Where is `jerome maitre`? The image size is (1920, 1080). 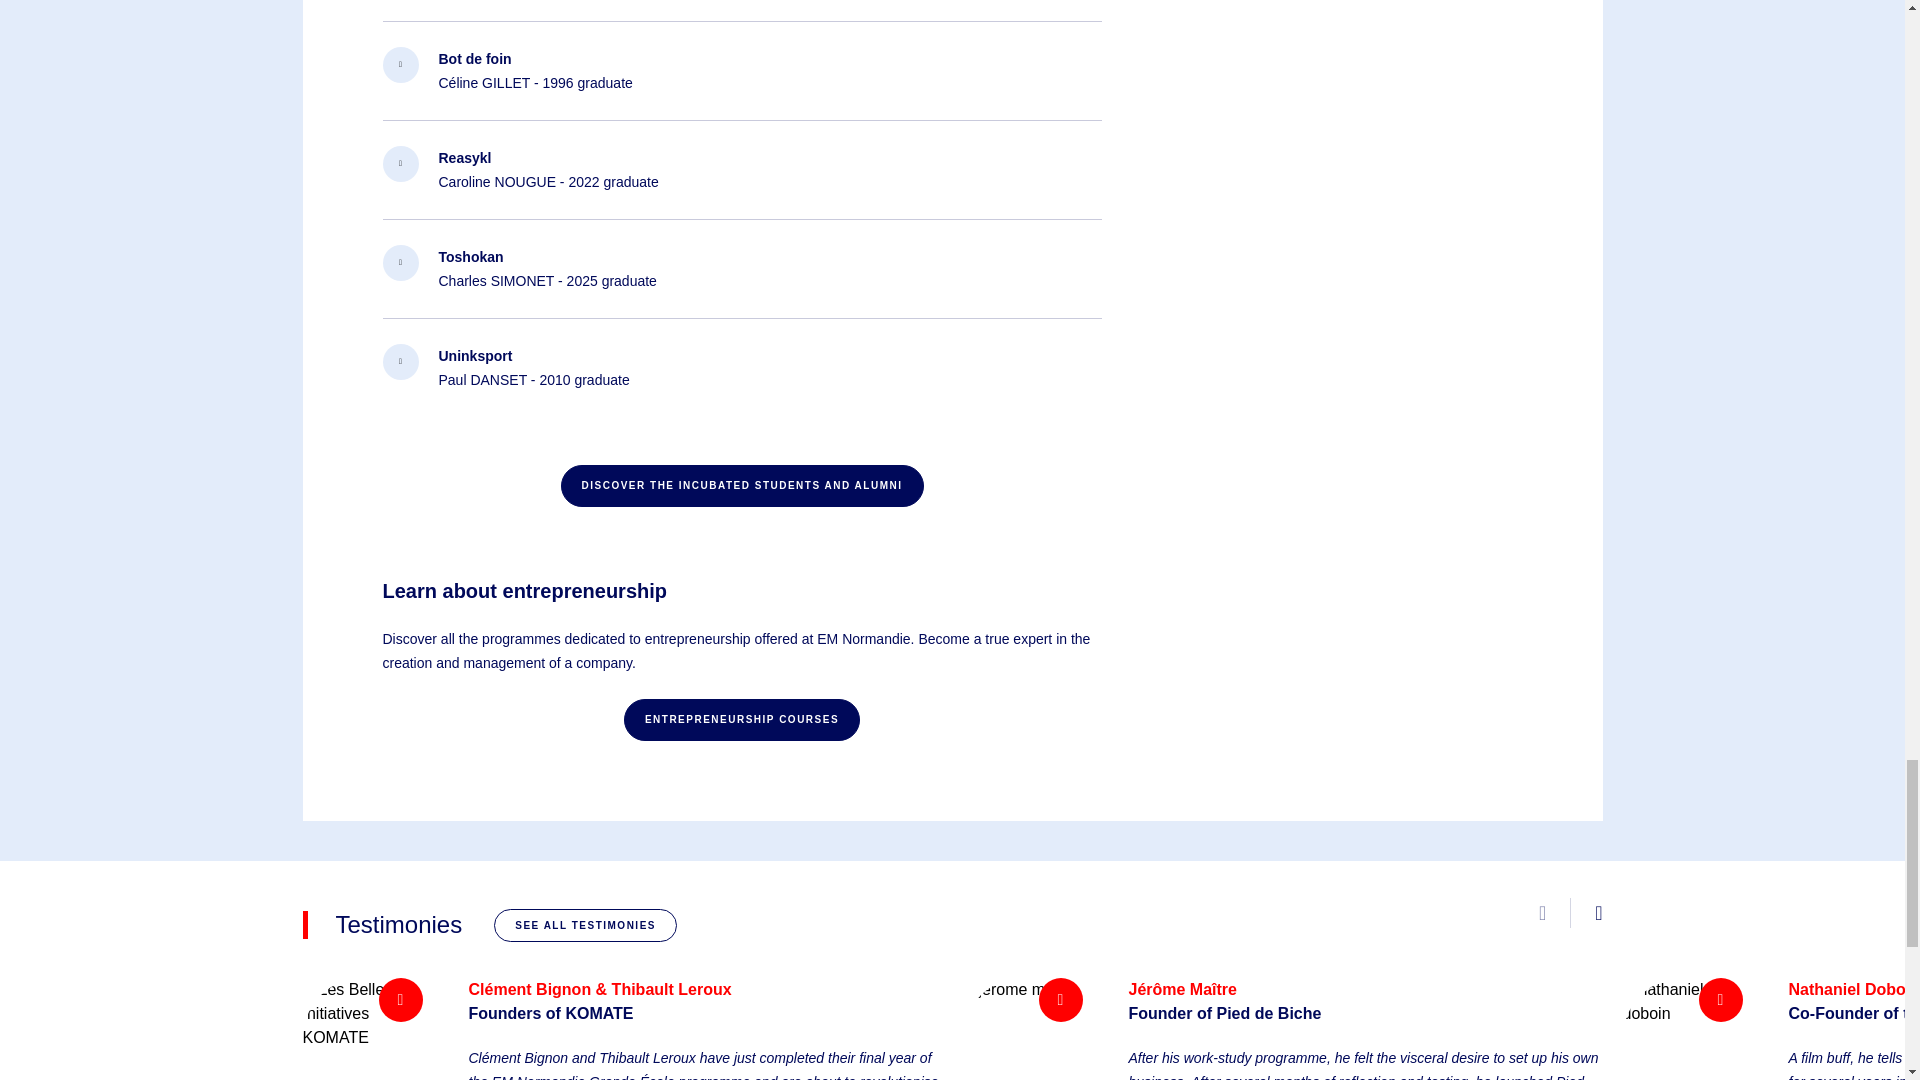 jerome maitre is located at coordinates (1022, 1029).